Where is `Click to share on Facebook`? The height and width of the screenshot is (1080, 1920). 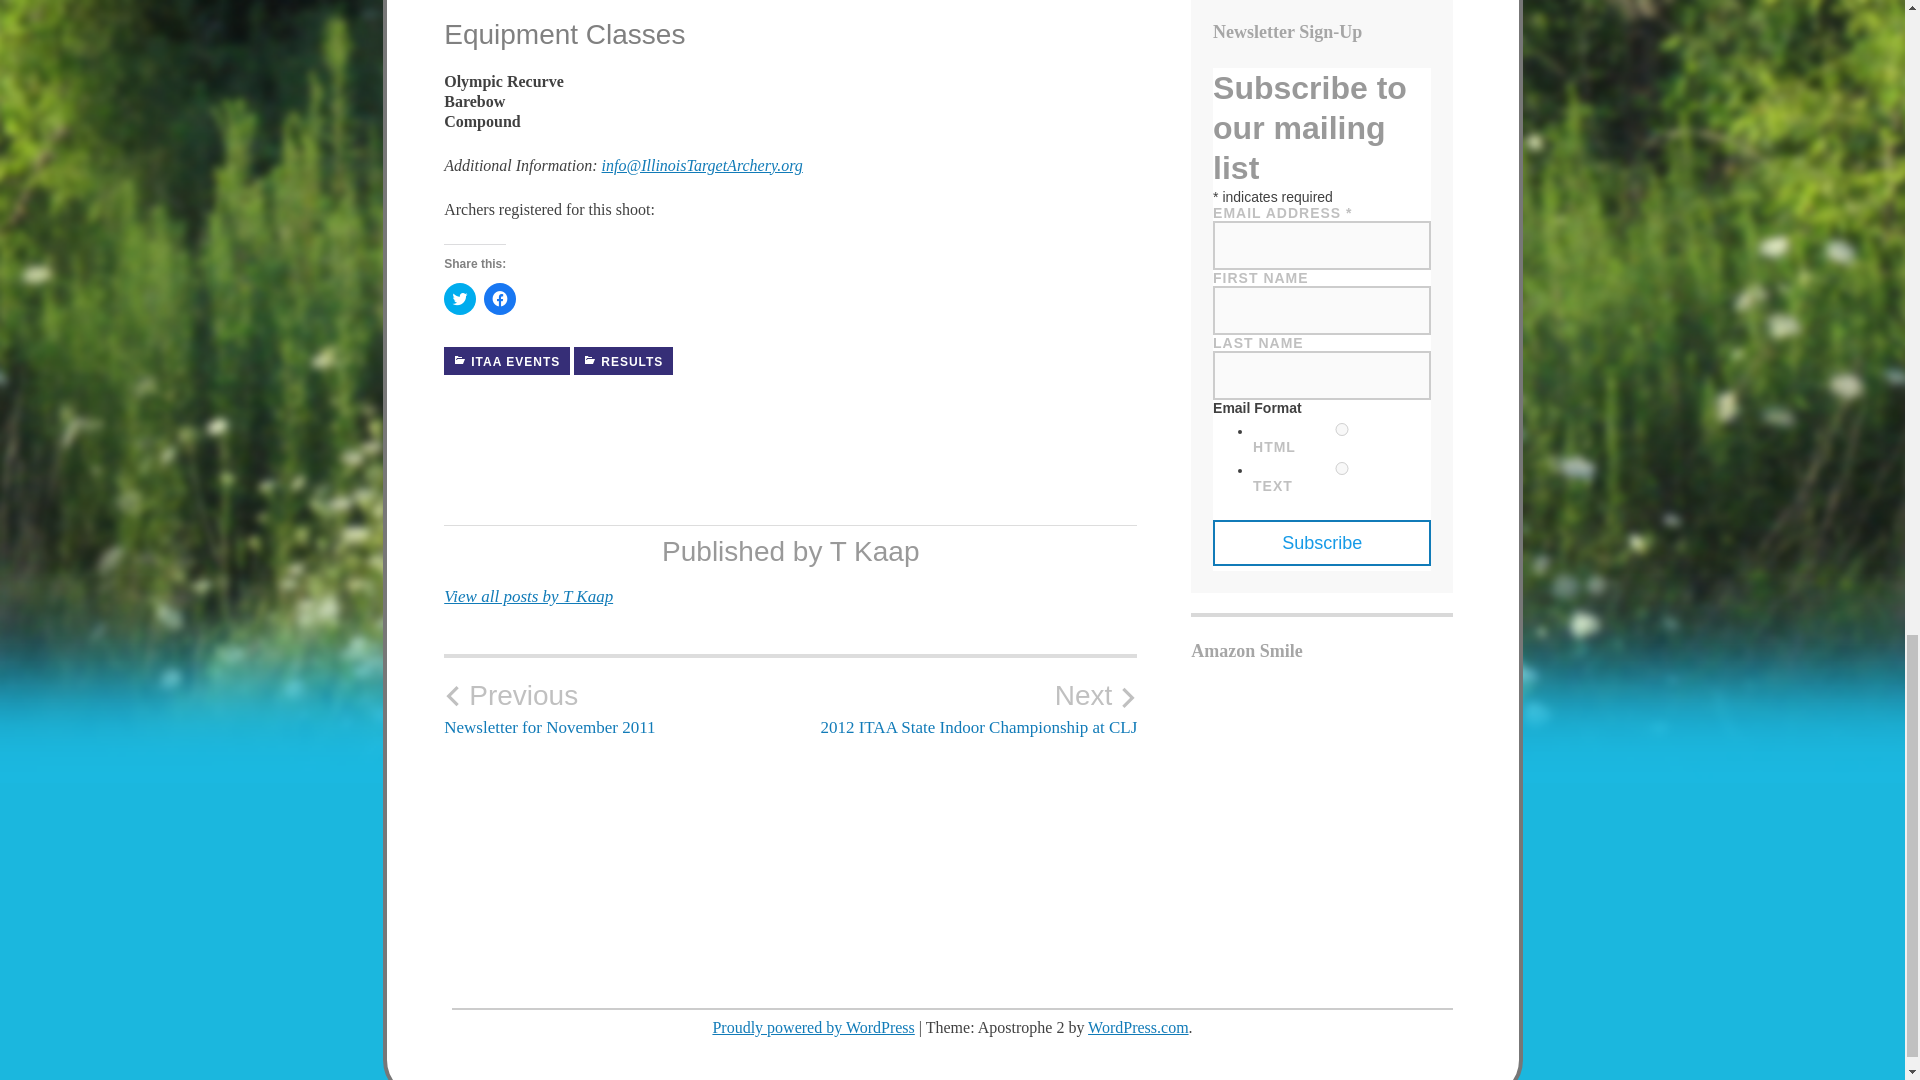
Click to share on Facebook is located at coordinates (500, 298).